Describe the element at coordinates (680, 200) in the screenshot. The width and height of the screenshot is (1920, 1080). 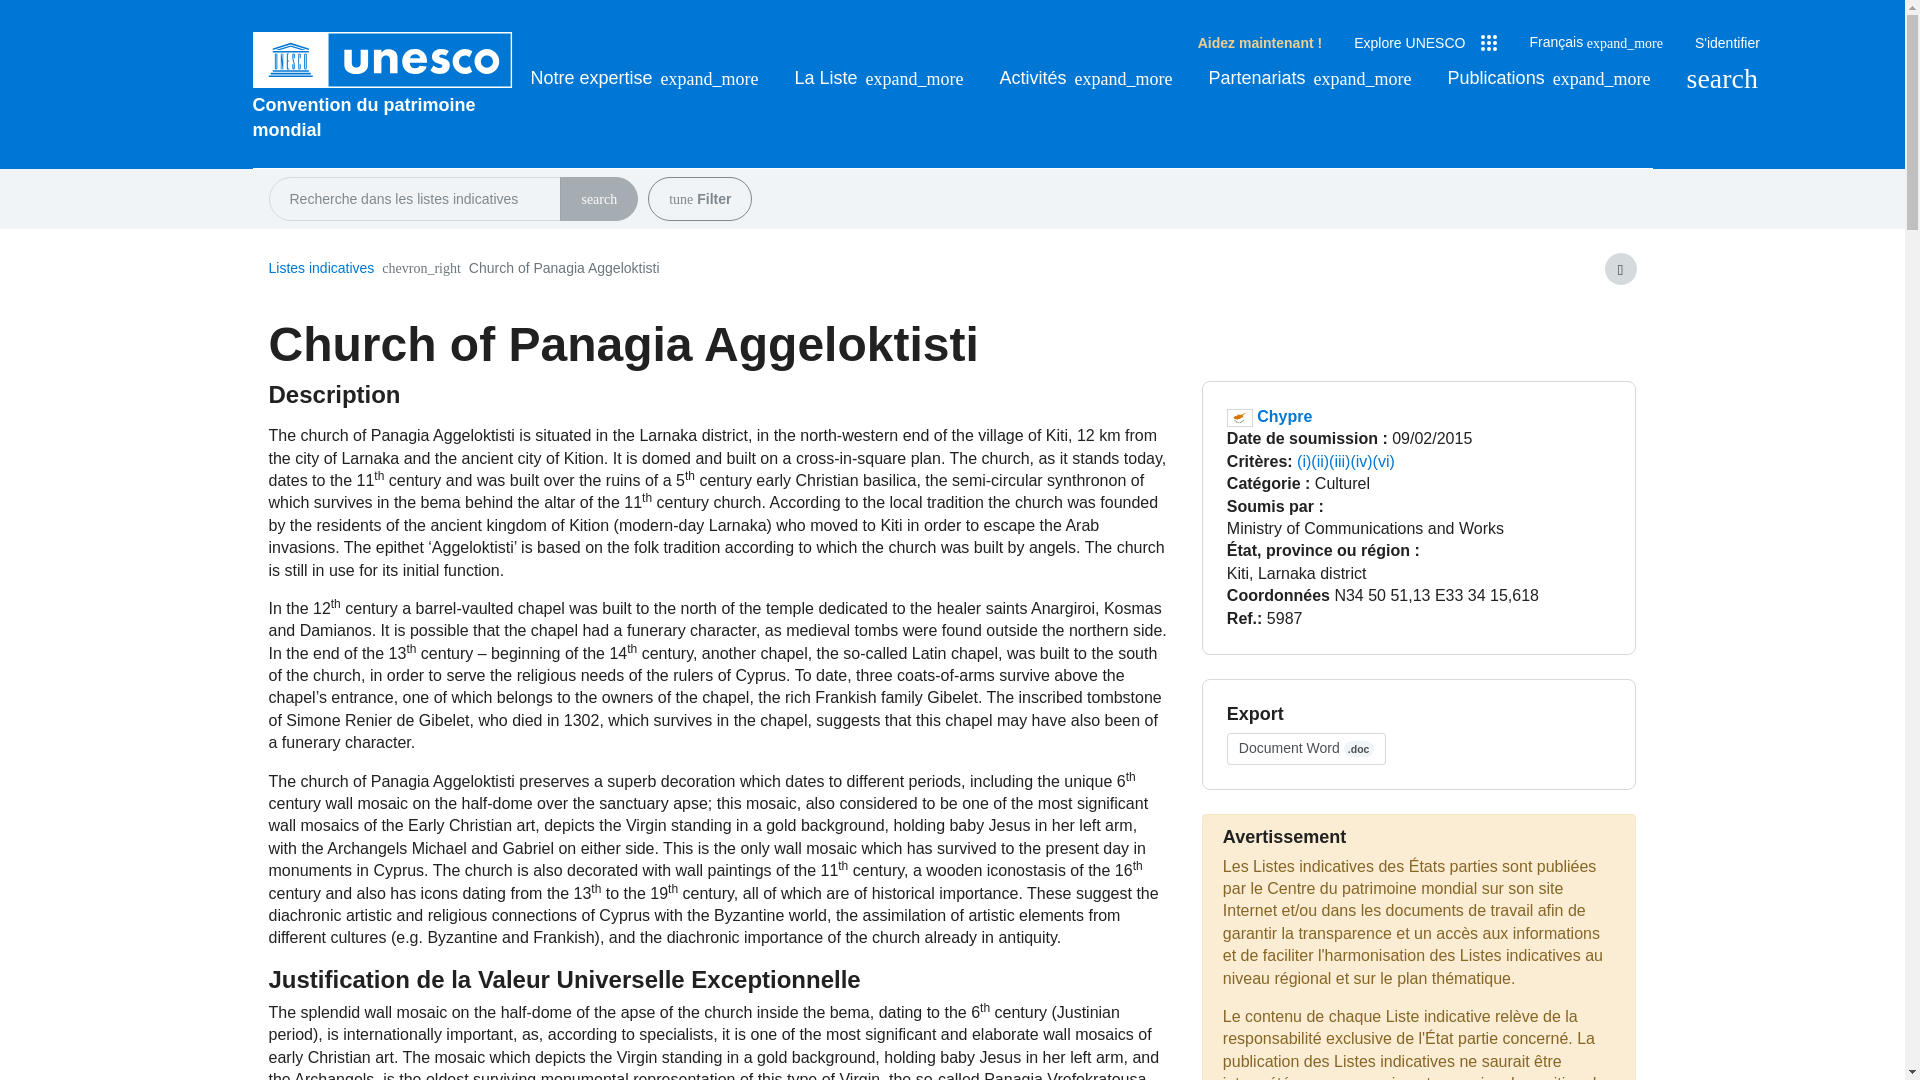
I see `Filter votre recherche` at that location.